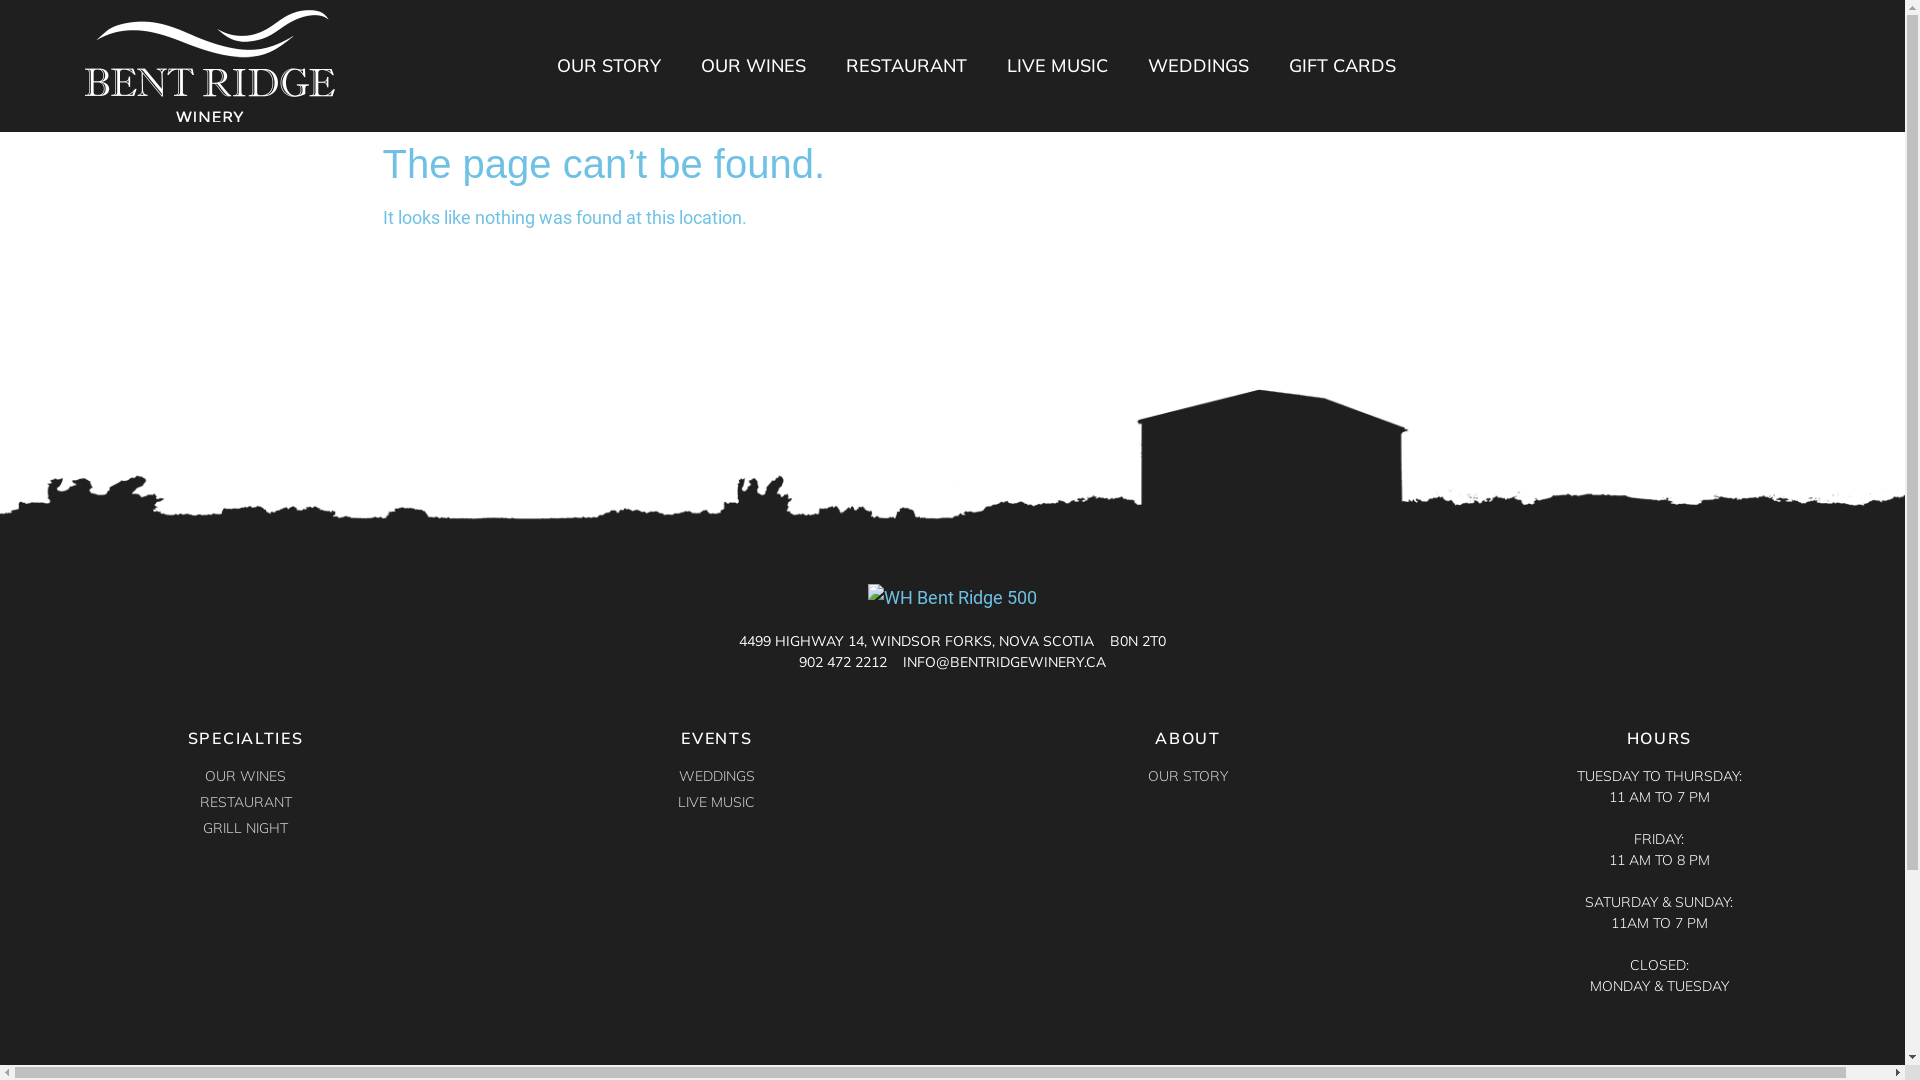  I want to click on OUR STORY, so click(609, 66).